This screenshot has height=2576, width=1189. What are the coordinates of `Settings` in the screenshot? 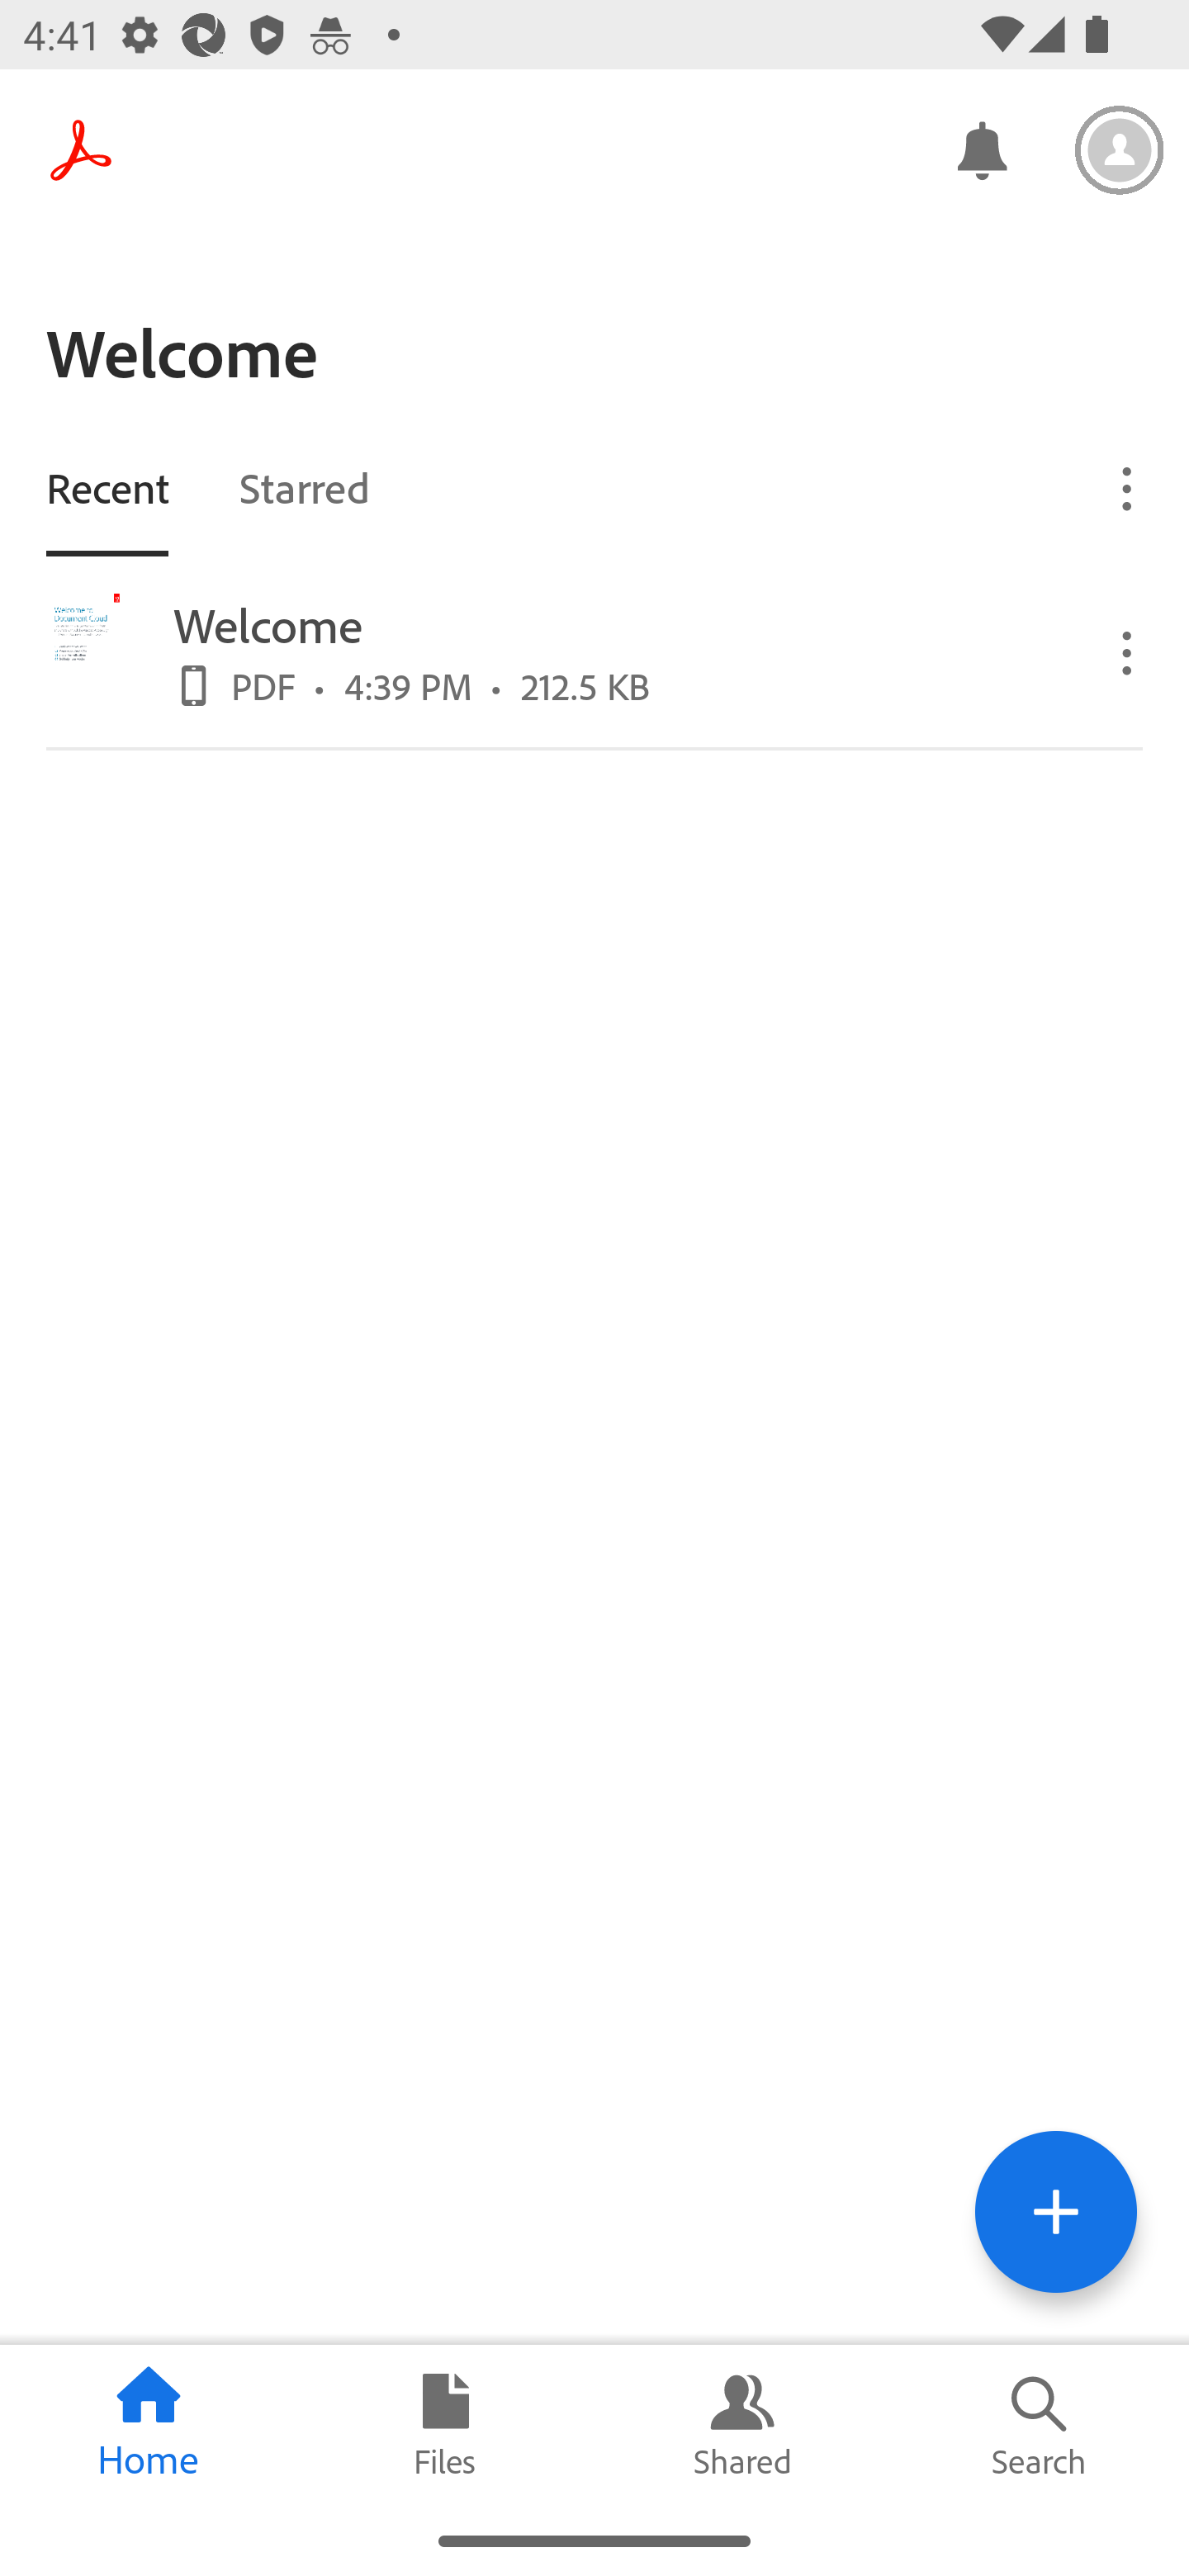 It's located at (1120, 150).